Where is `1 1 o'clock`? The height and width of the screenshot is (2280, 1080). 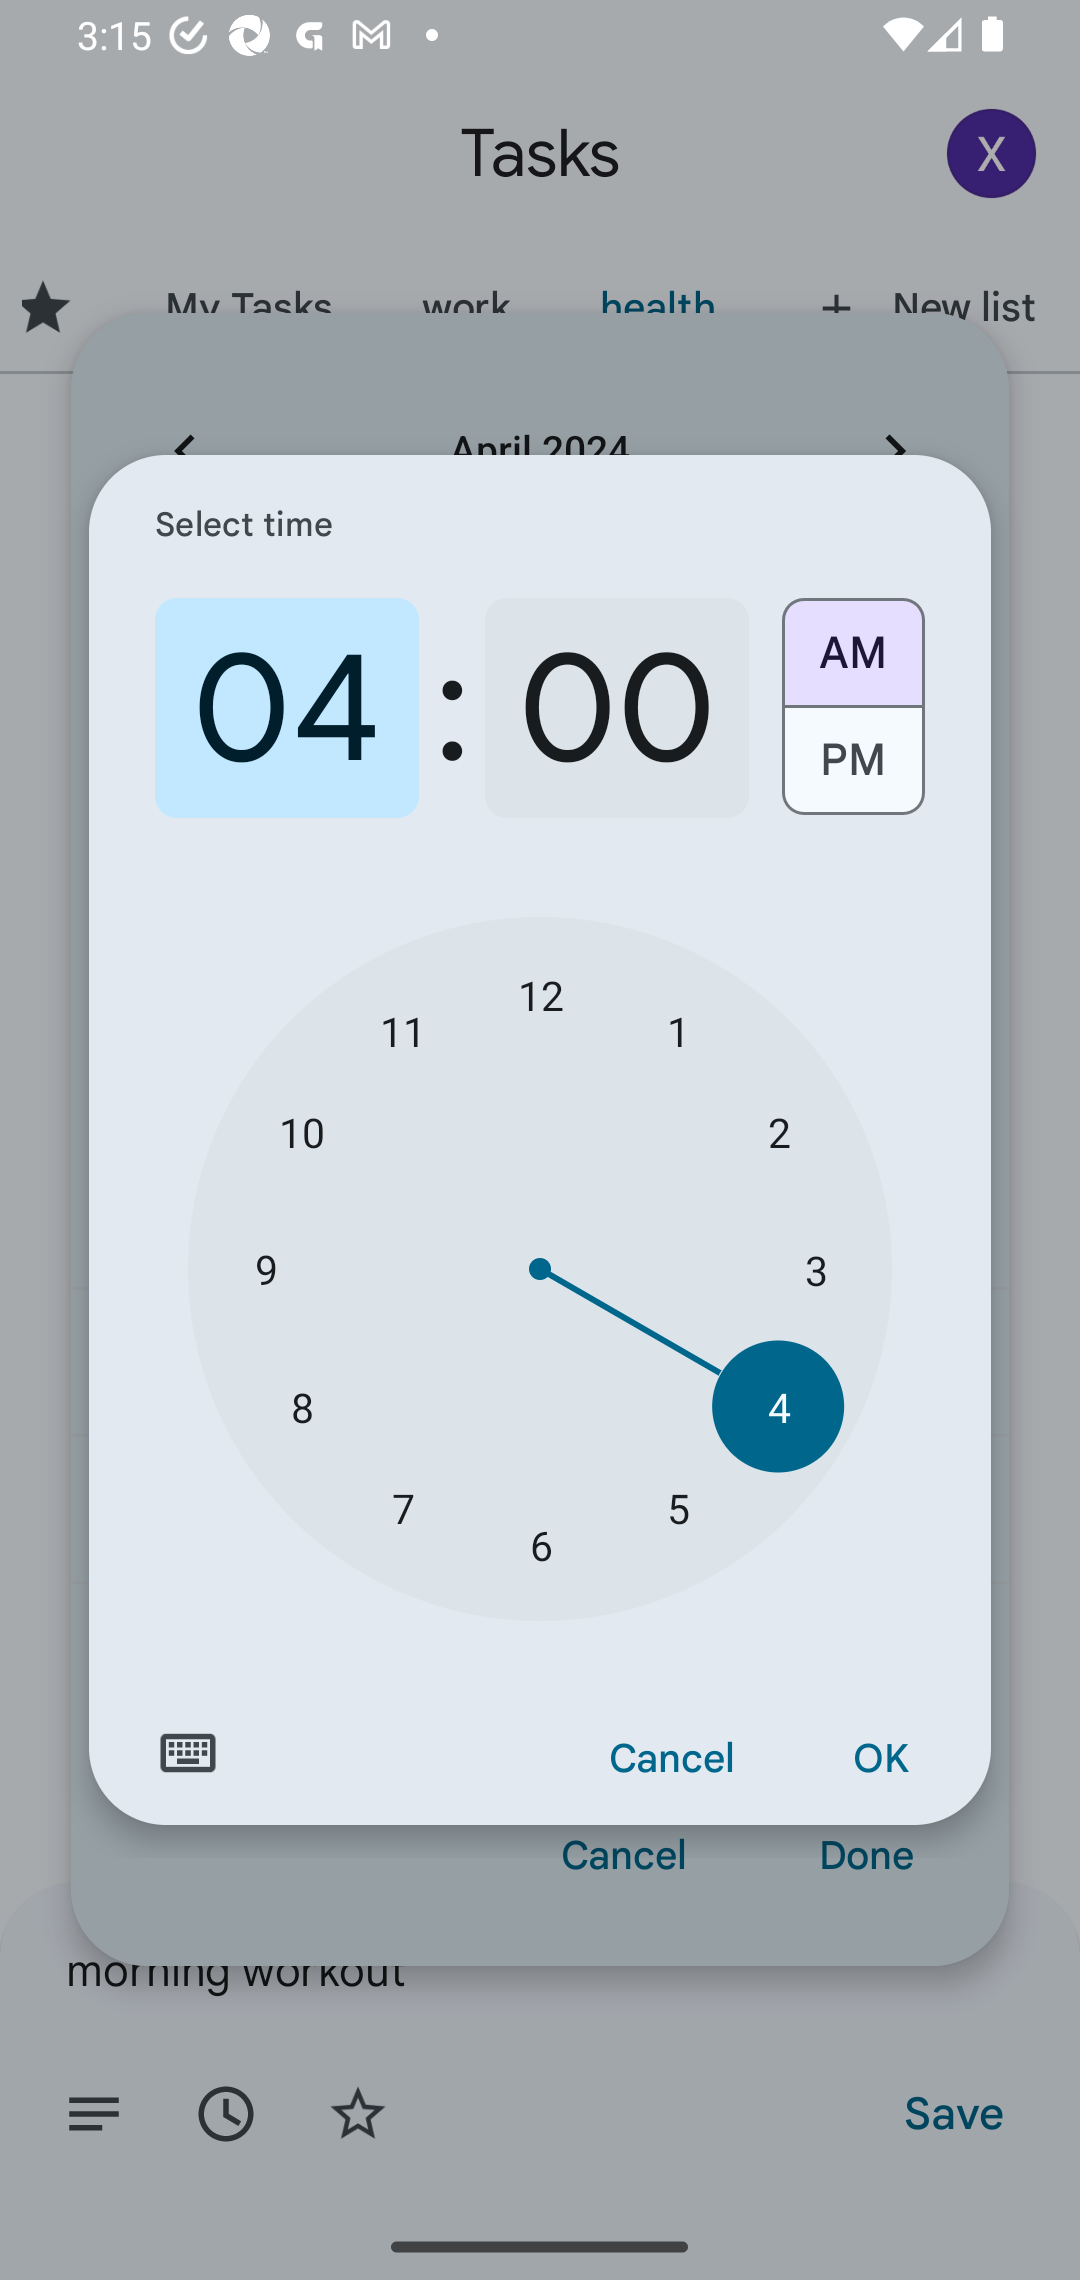 1 1 o'clock is located at coordinates (678, 1030).